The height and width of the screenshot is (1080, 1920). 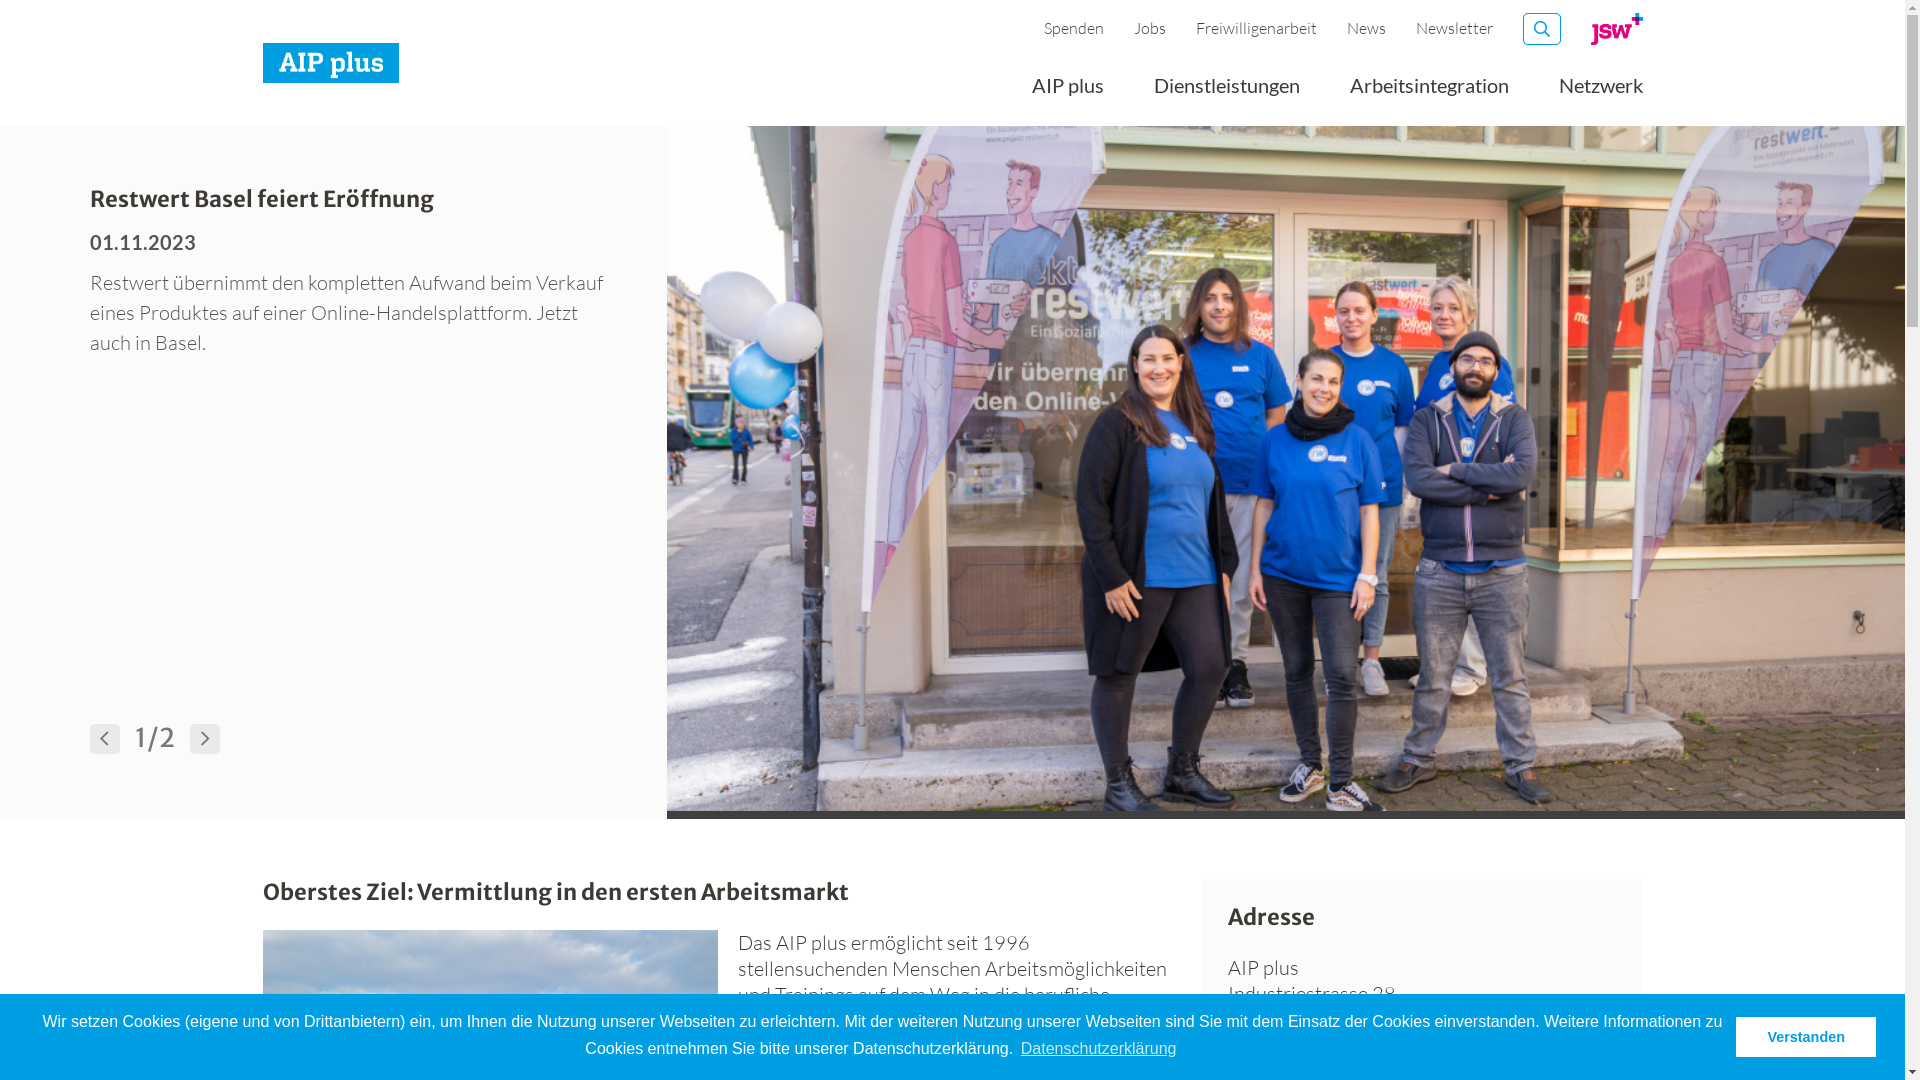 I want to click on Netzwerk, so click(x=1600, y=92).